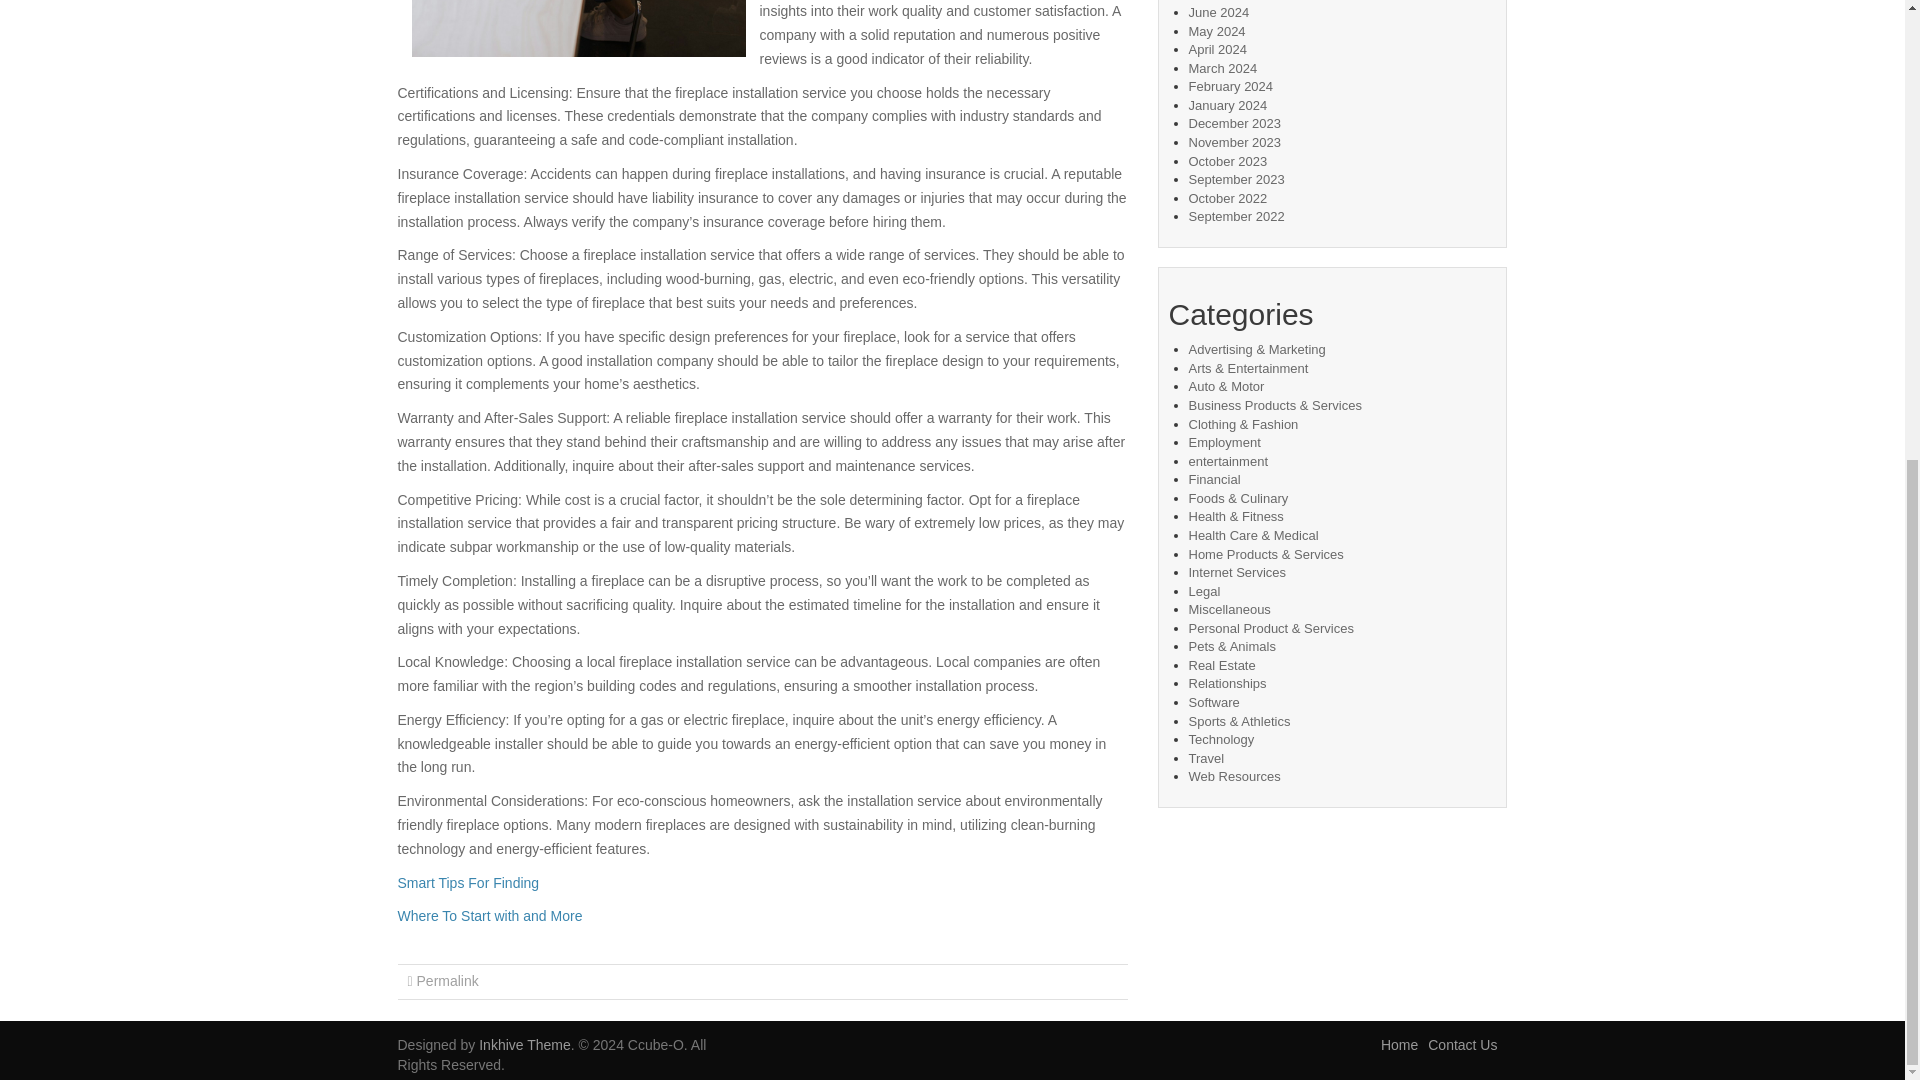 The height and width of the screenshot is (1080, 1920). Describe the element at coordinates (1234, 122) in the screenshot. I see `December 2023` at that location.